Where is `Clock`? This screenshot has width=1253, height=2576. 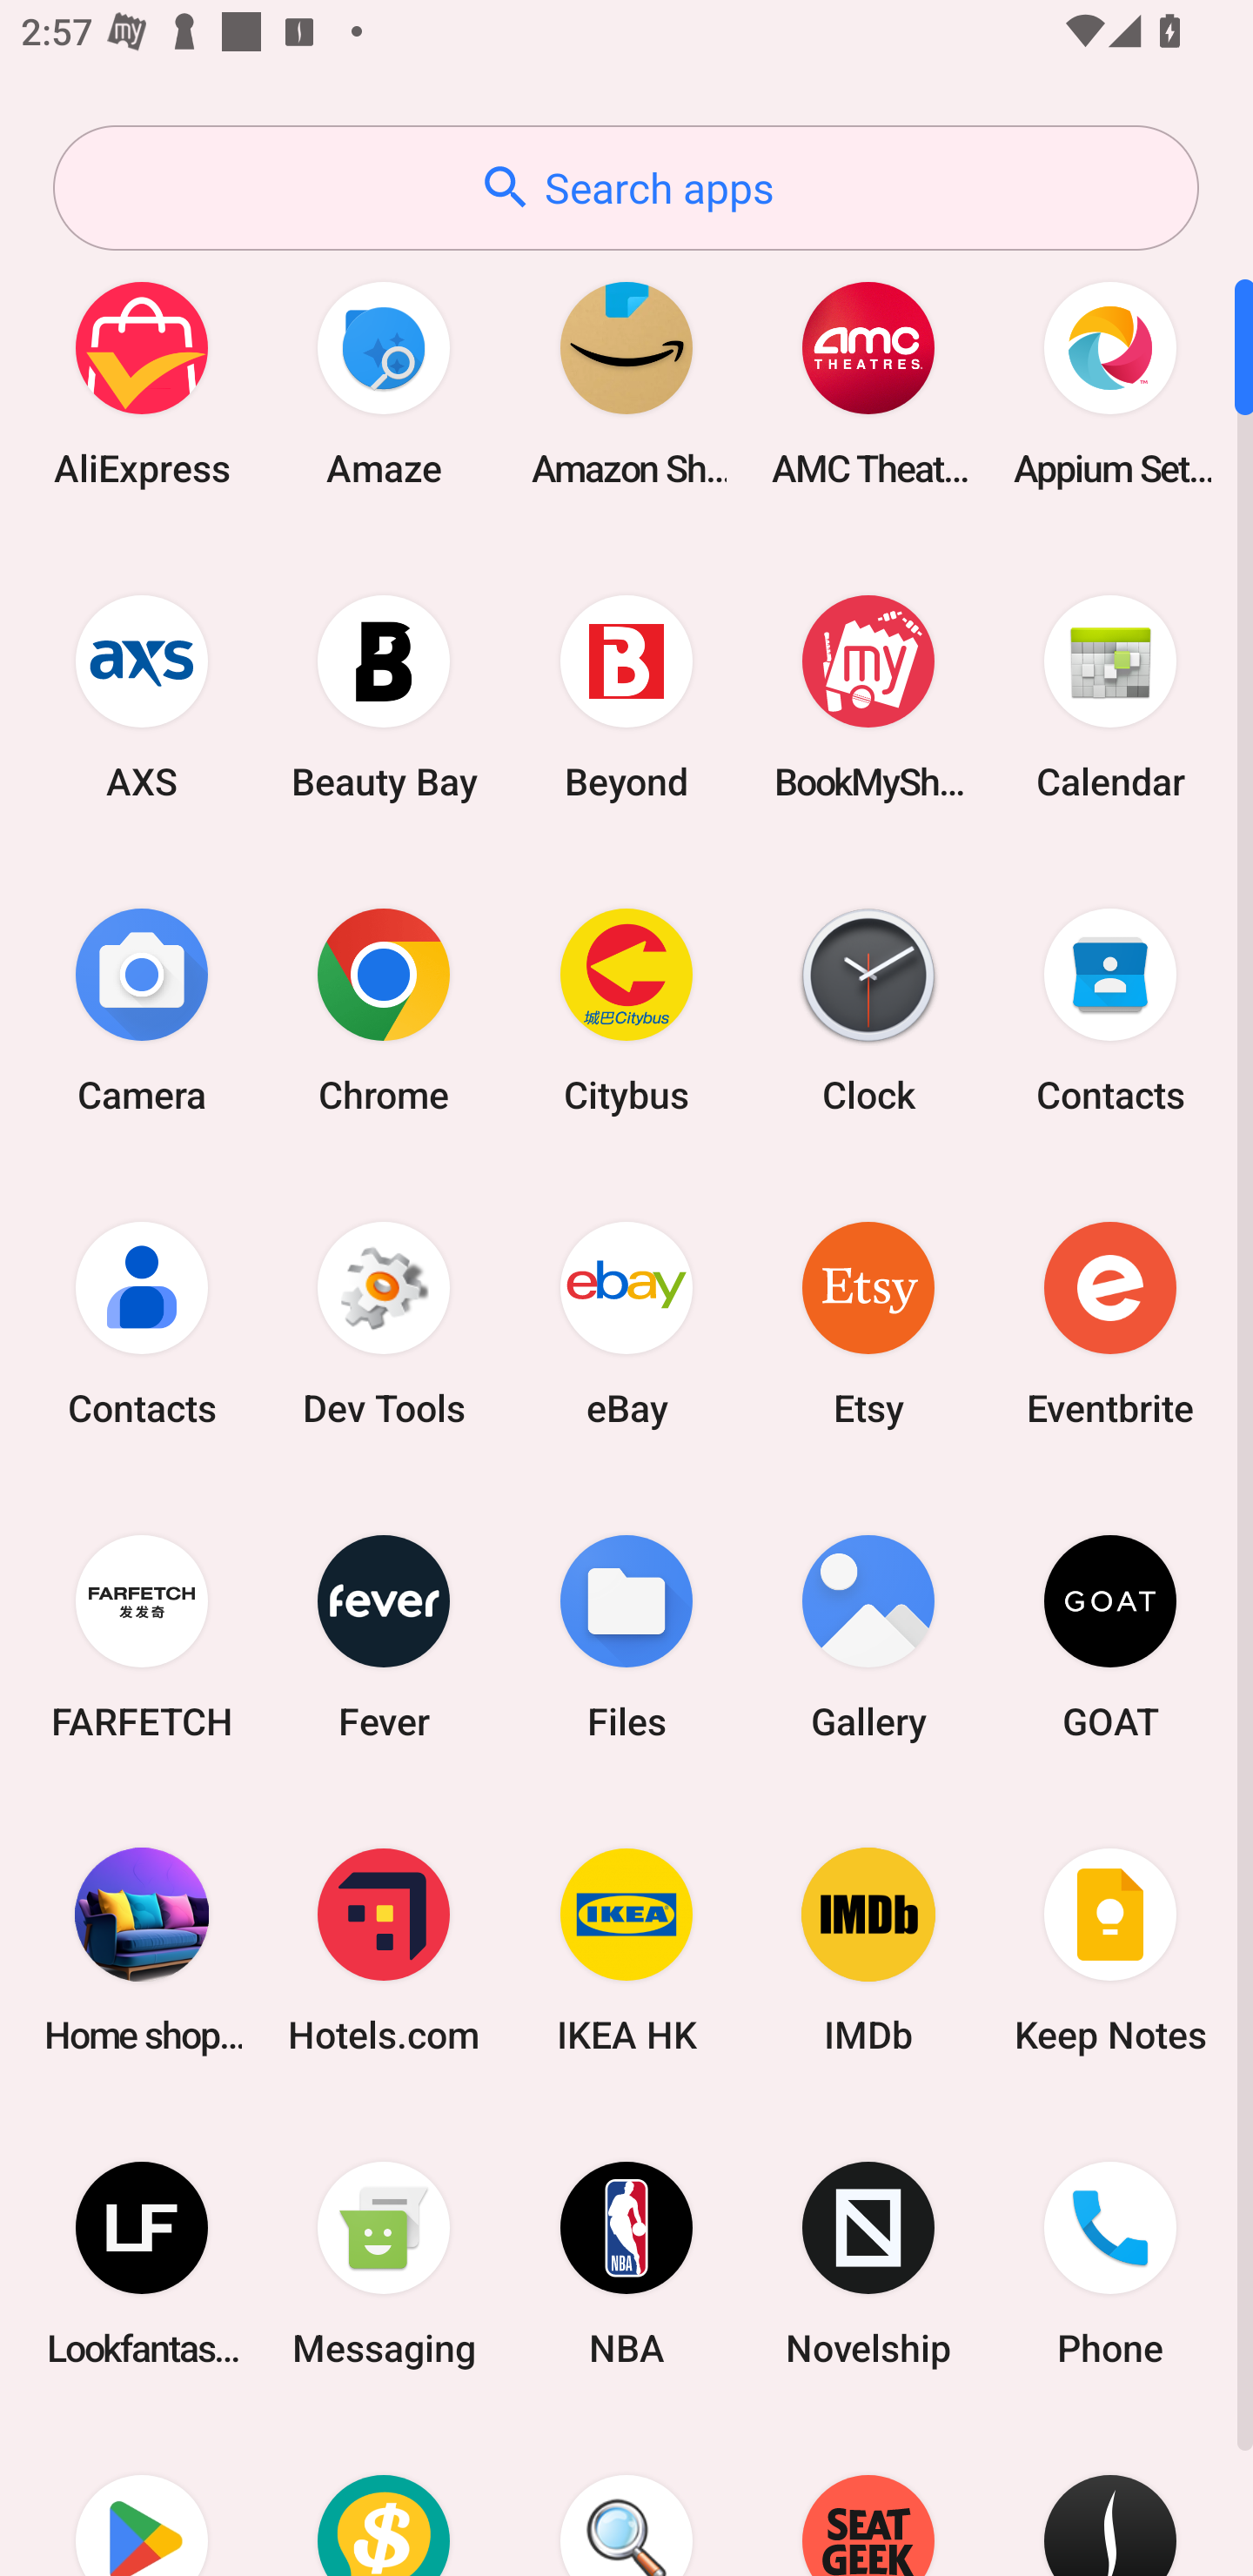 Clock is located at coordinates (868, 1010).